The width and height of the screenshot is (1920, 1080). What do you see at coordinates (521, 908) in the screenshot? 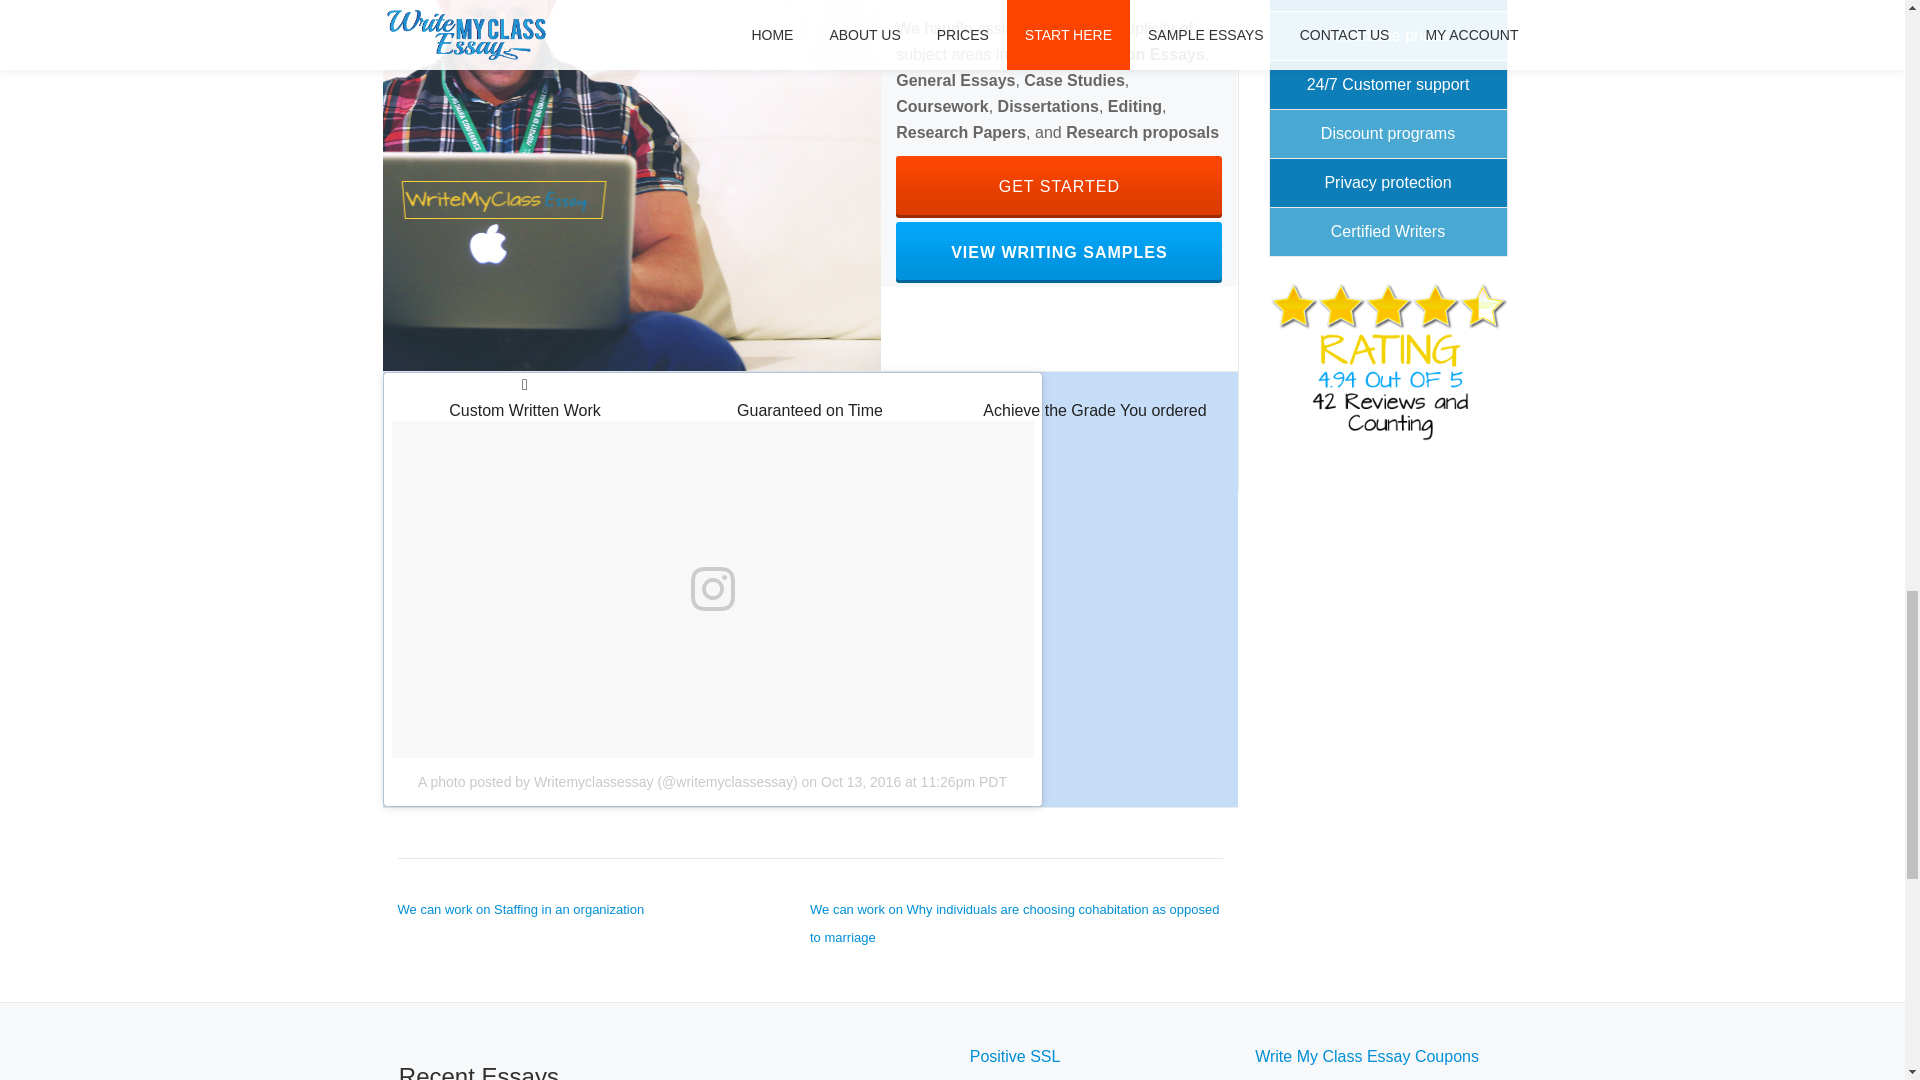
I see `Positive SSL` at bounding box center [521, 908].